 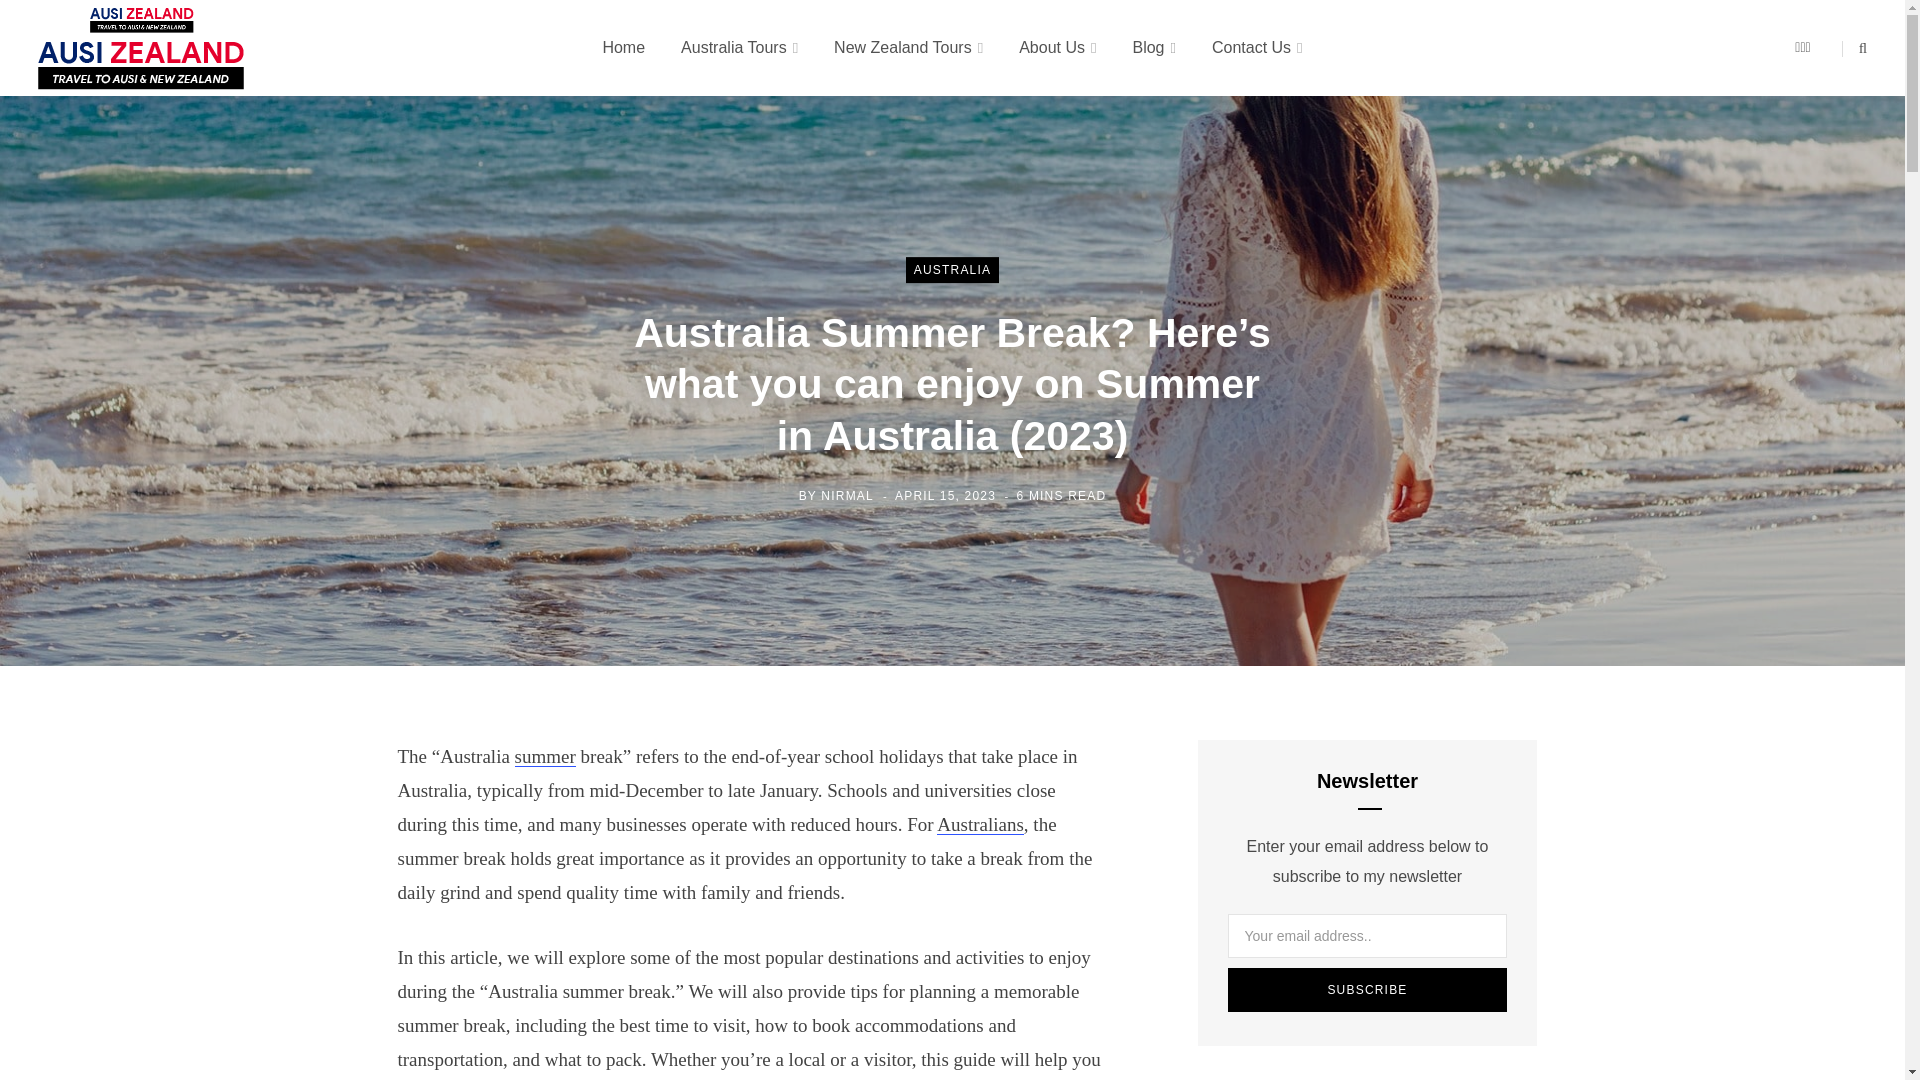 I want to click on AUSTRALIA, so click(x=953, y=270).